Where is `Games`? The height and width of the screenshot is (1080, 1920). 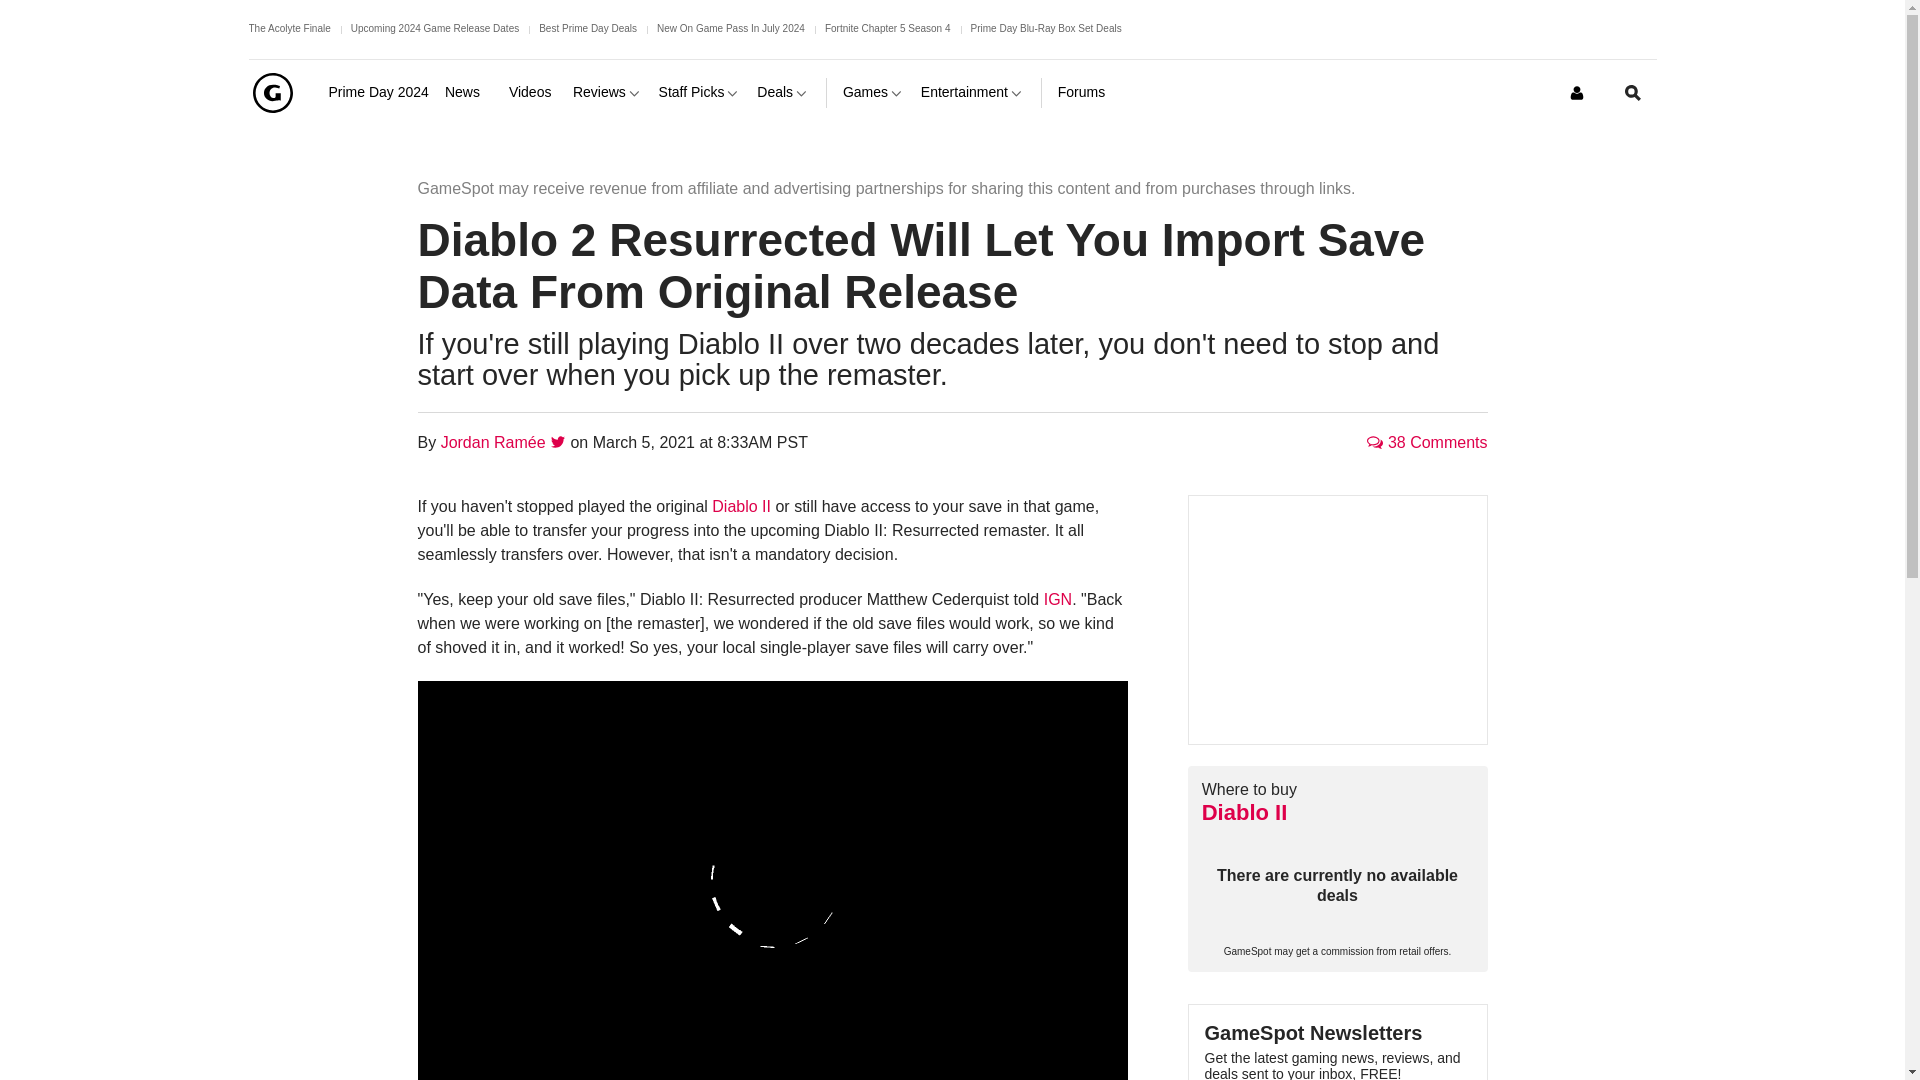 Games is located at coordinates (873, 92).